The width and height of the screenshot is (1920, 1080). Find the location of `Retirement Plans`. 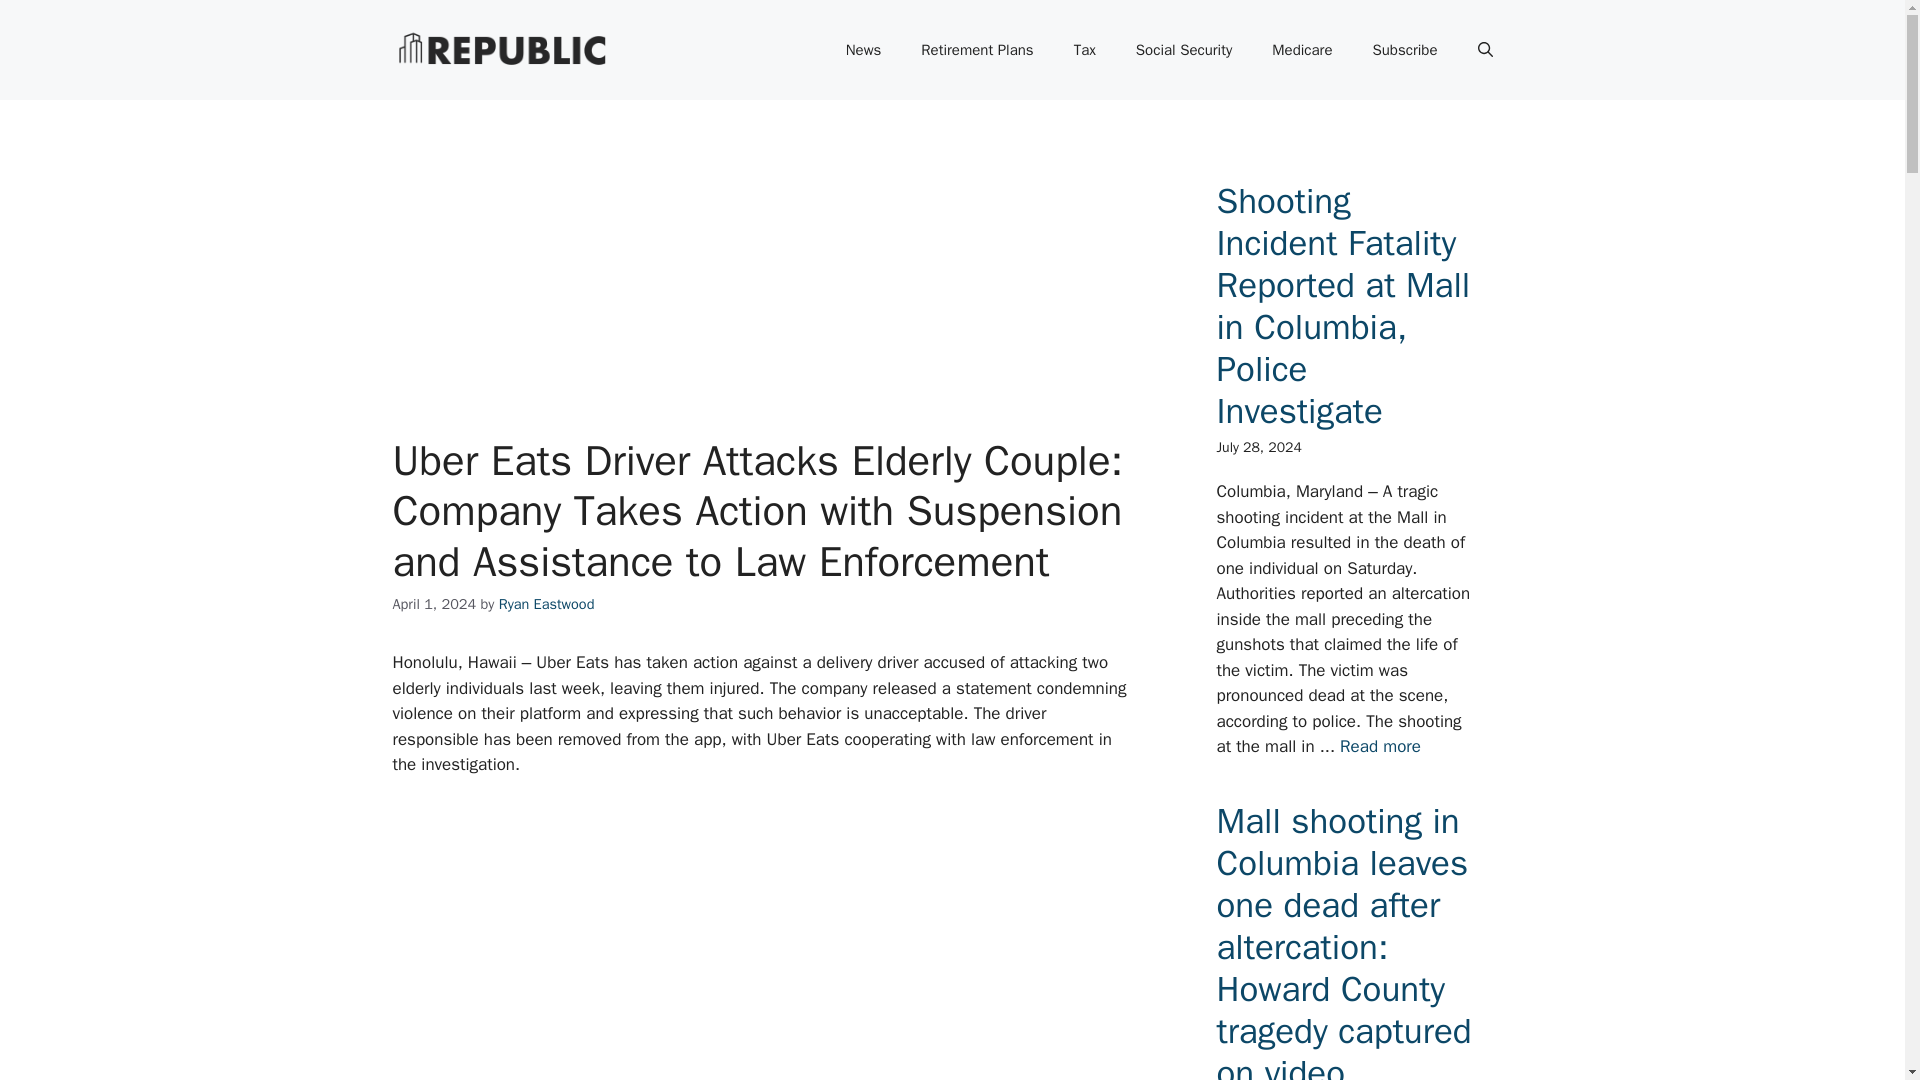

Retirement Plans is located at coordinates (976, 50).